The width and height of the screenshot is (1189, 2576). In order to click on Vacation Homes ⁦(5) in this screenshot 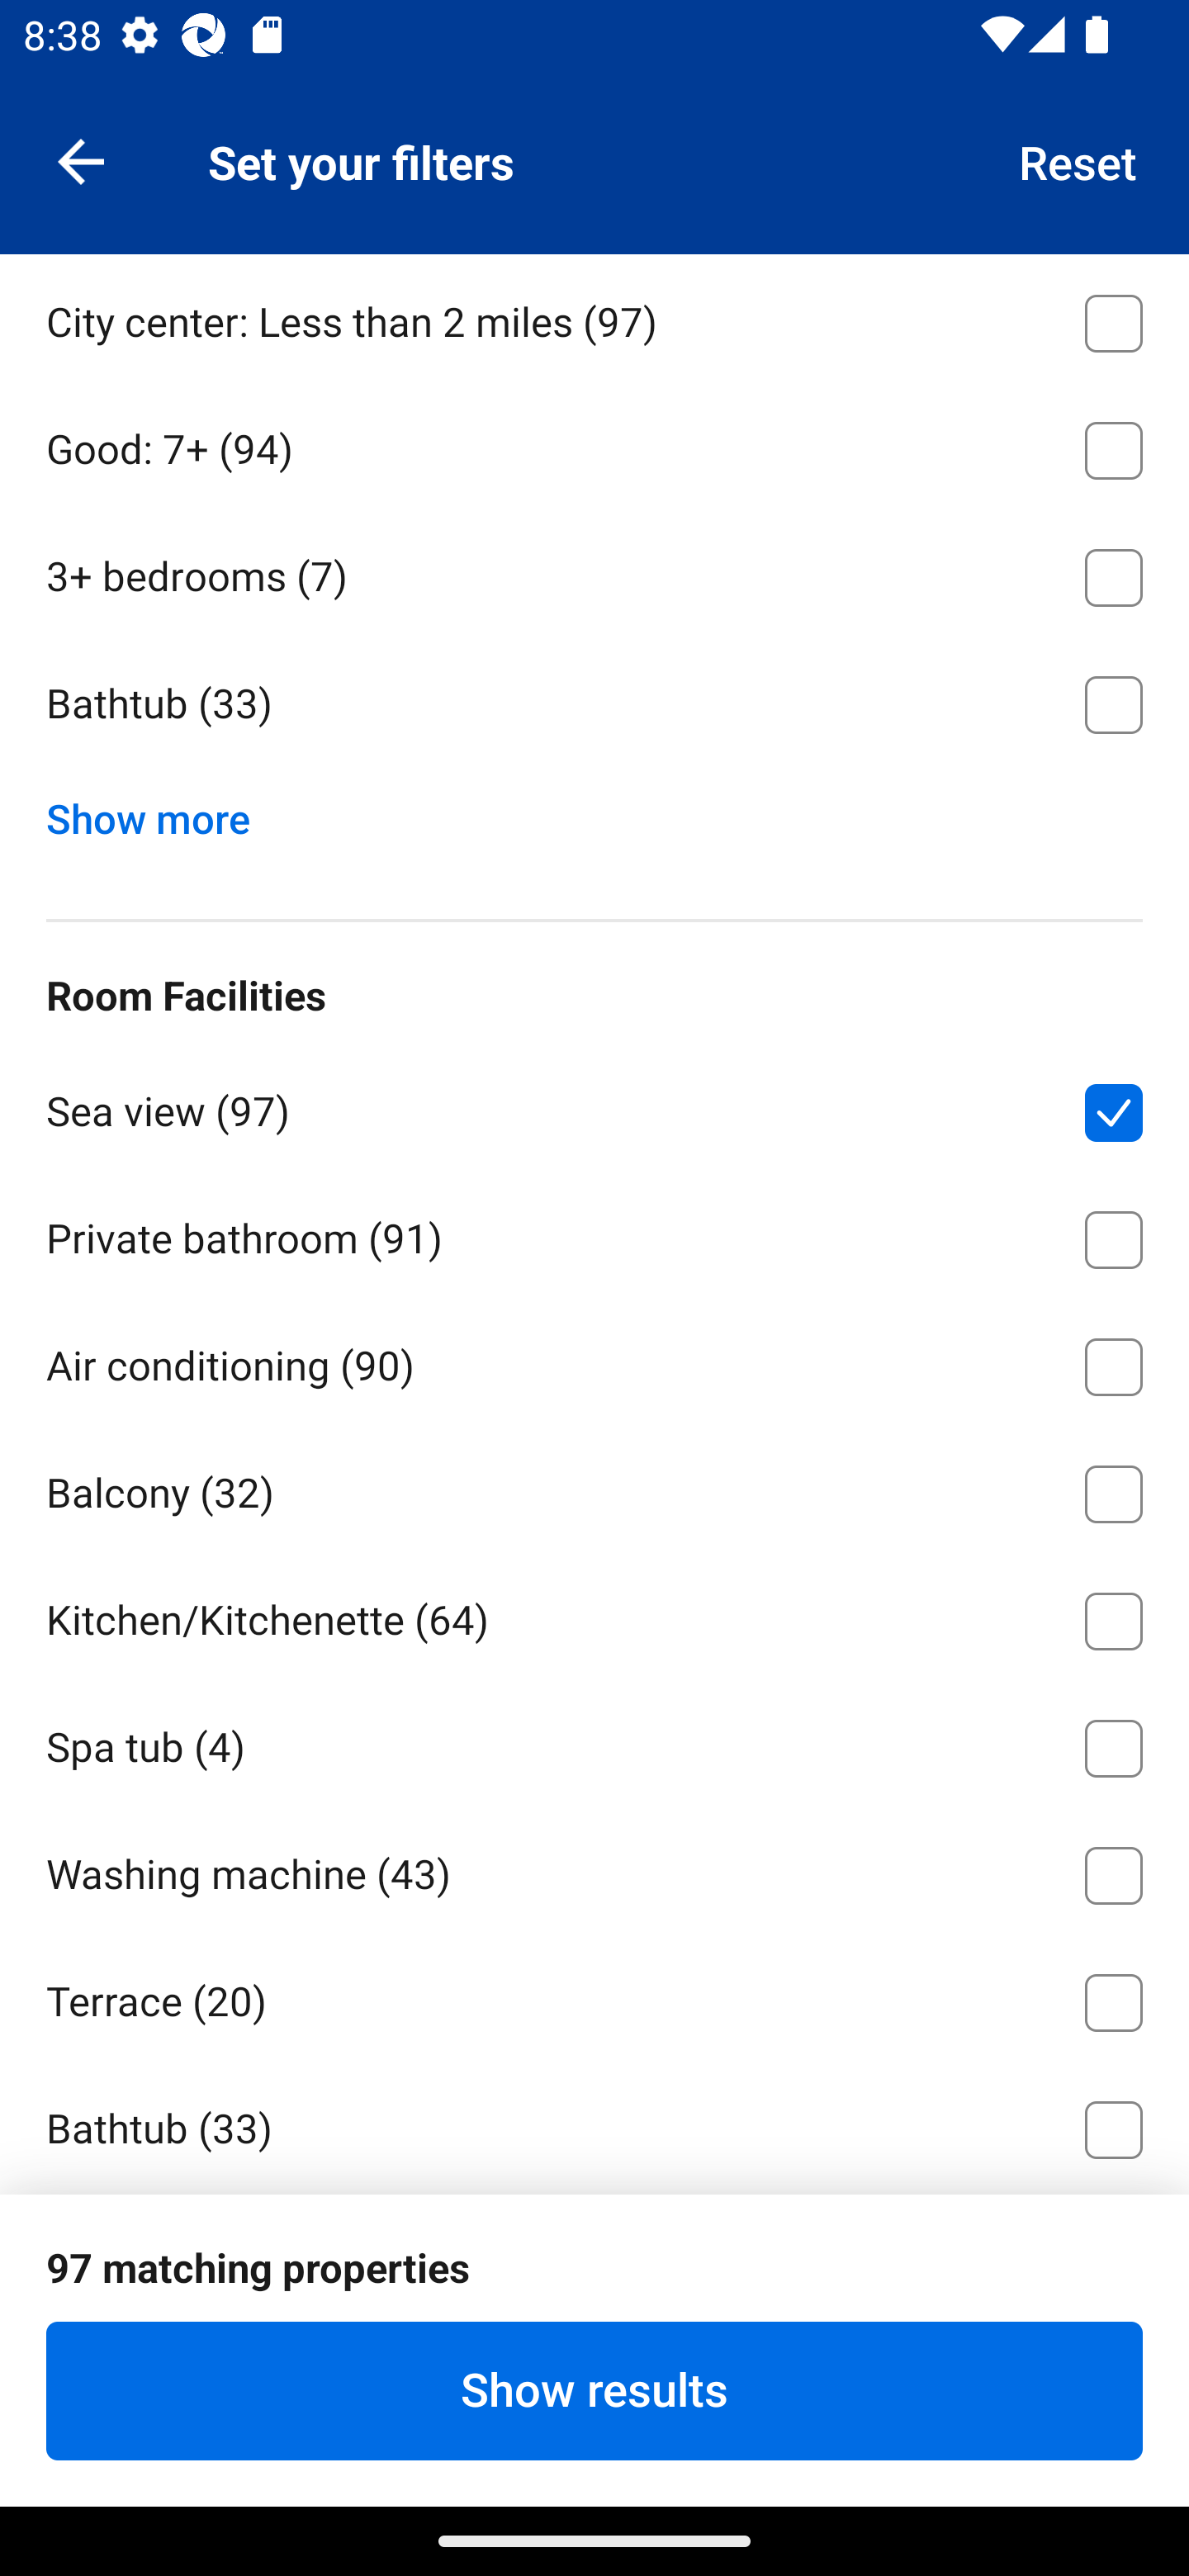, I will do `click(594, 190)`.